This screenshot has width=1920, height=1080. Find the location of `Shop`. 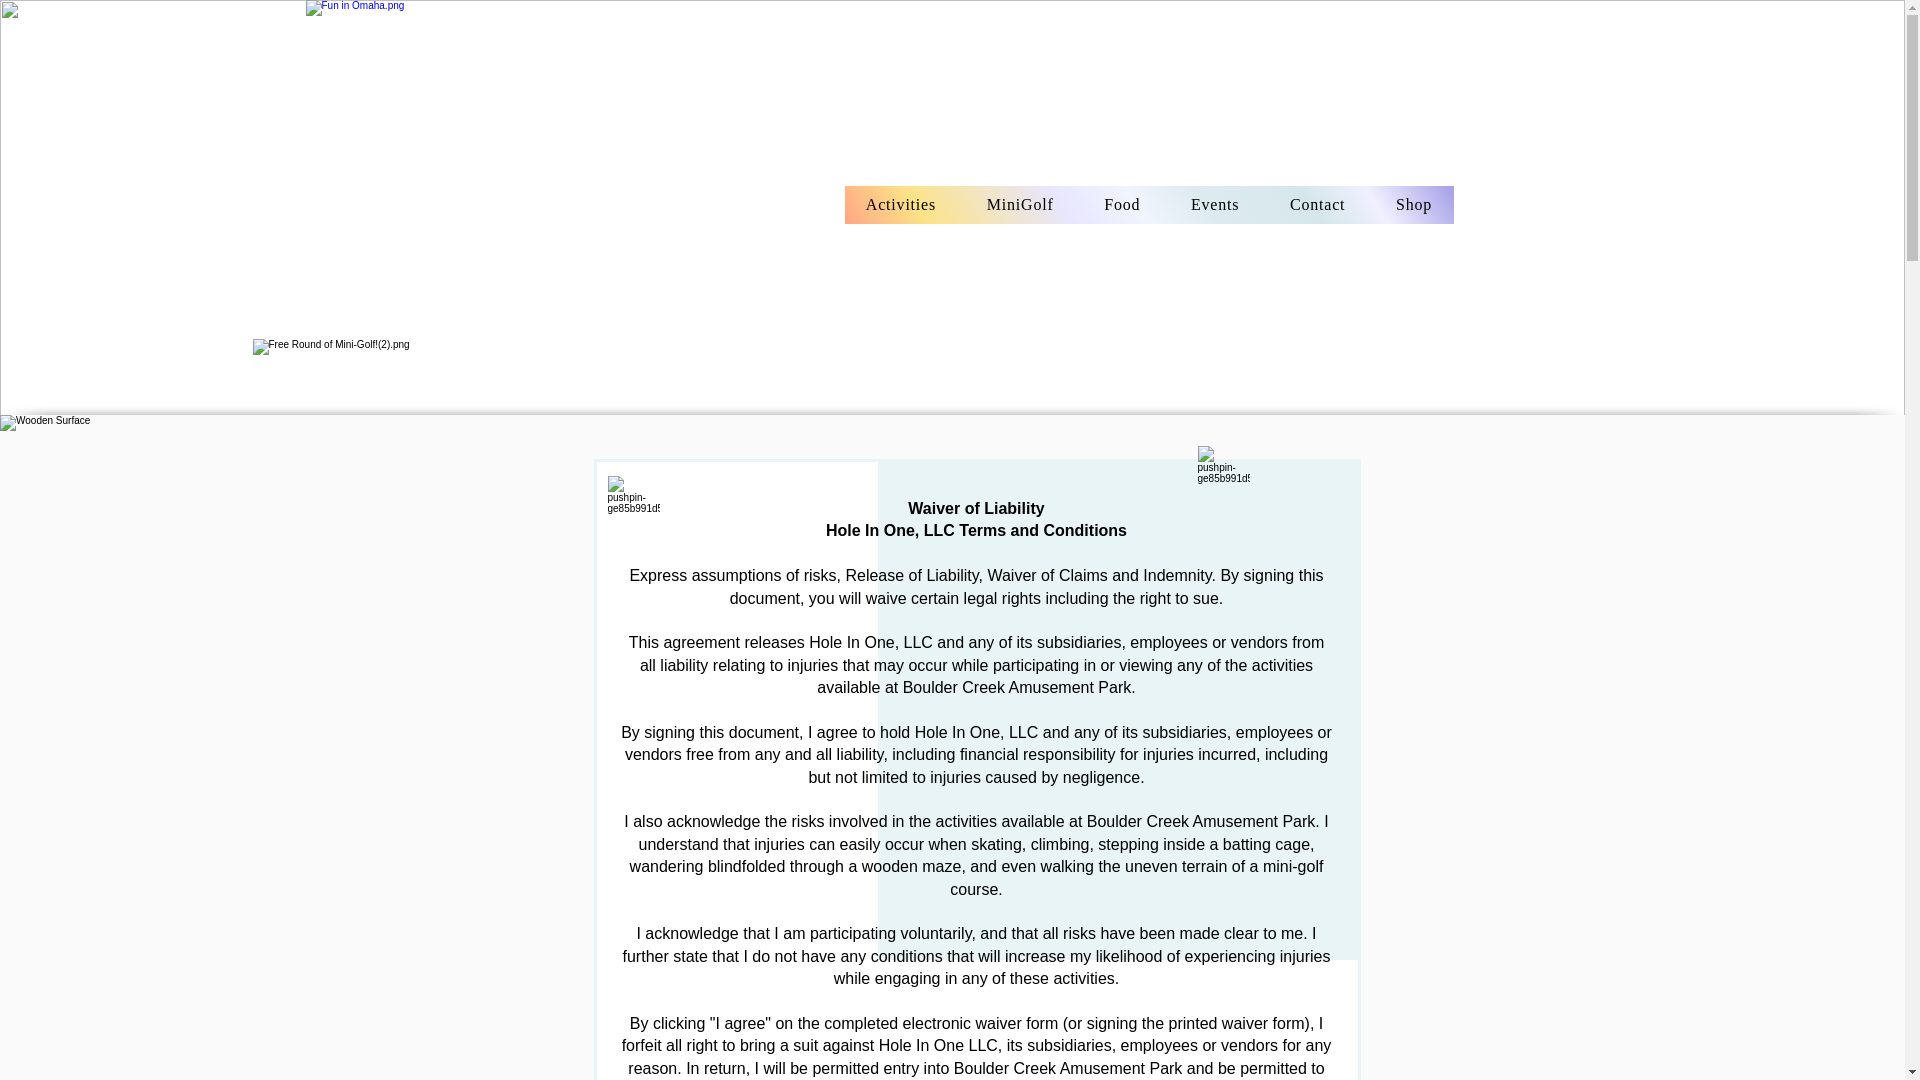

Shop is located at coordinates (1414, 204).